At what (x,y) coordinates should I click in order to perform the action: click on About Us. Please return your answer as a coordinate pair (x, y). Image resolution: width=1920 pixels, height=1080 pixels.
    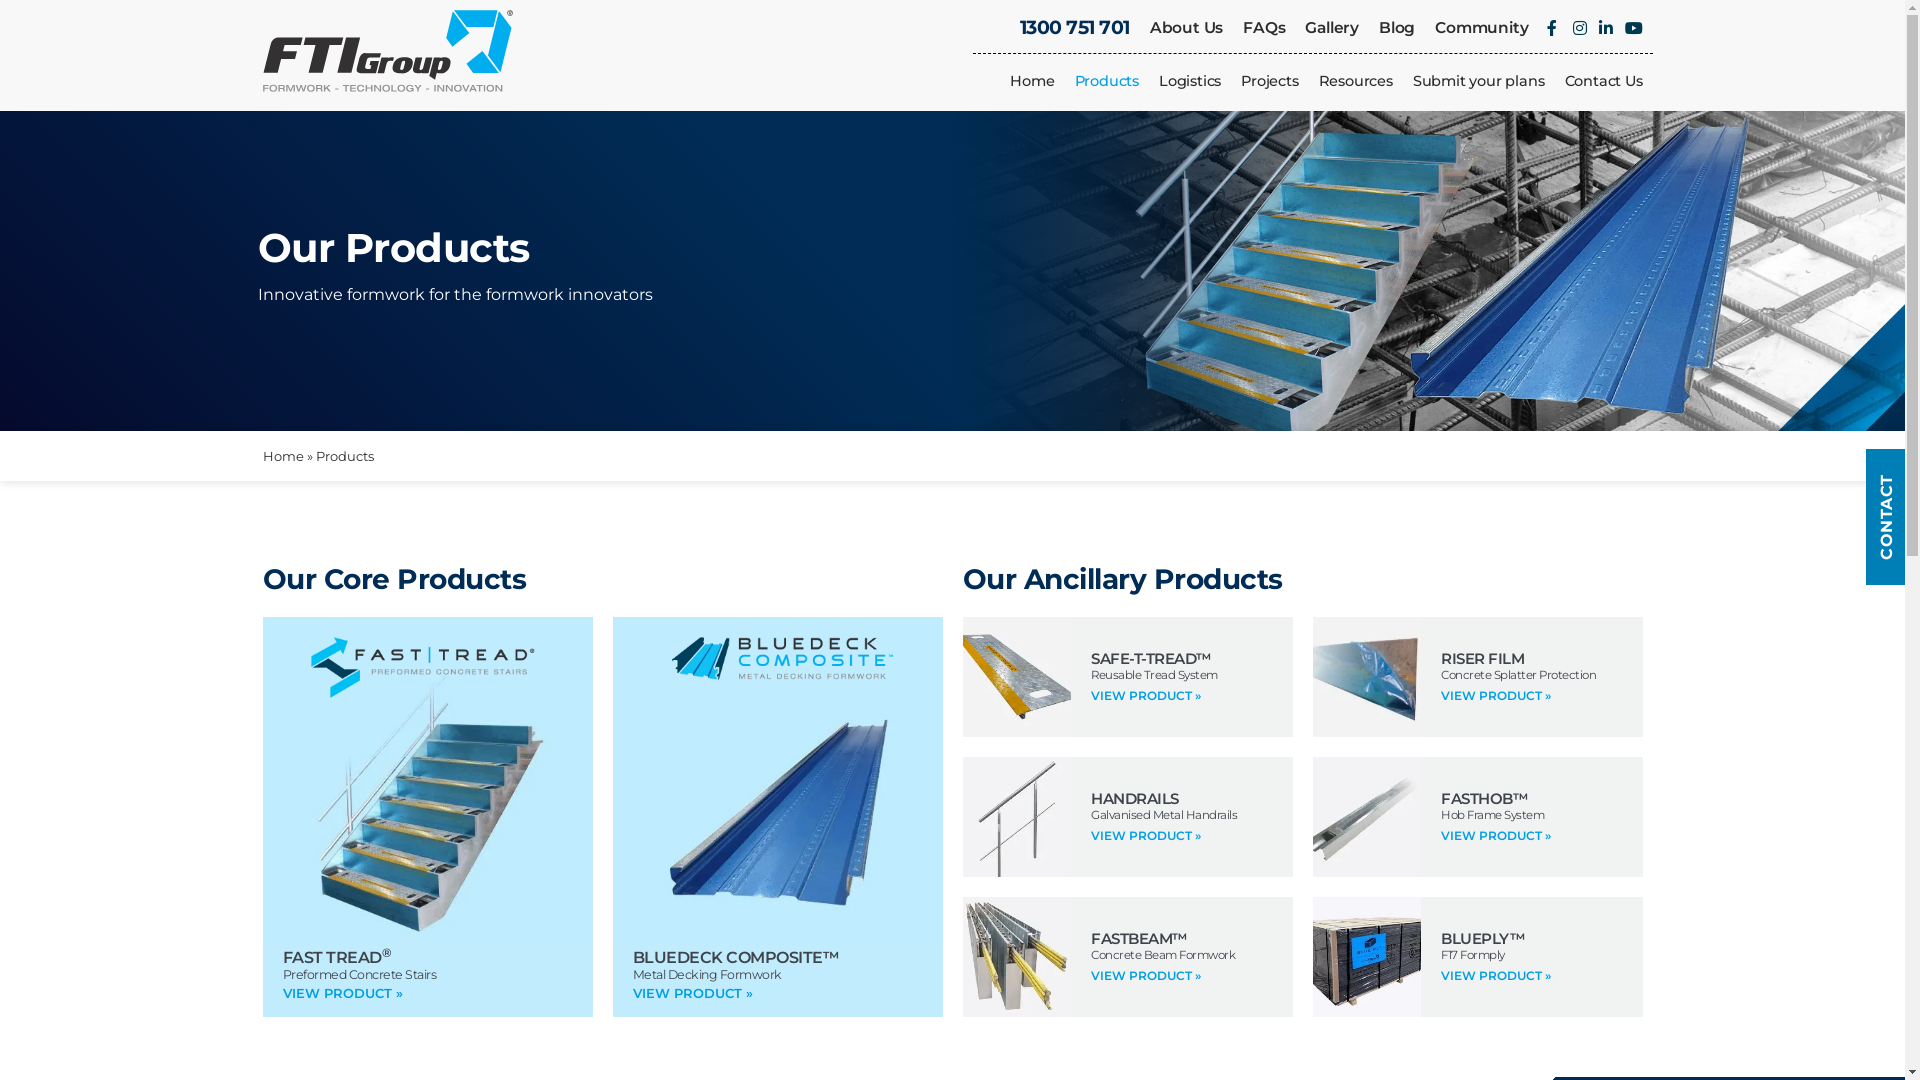
    Looking at the image, I should click on (1186, 28).